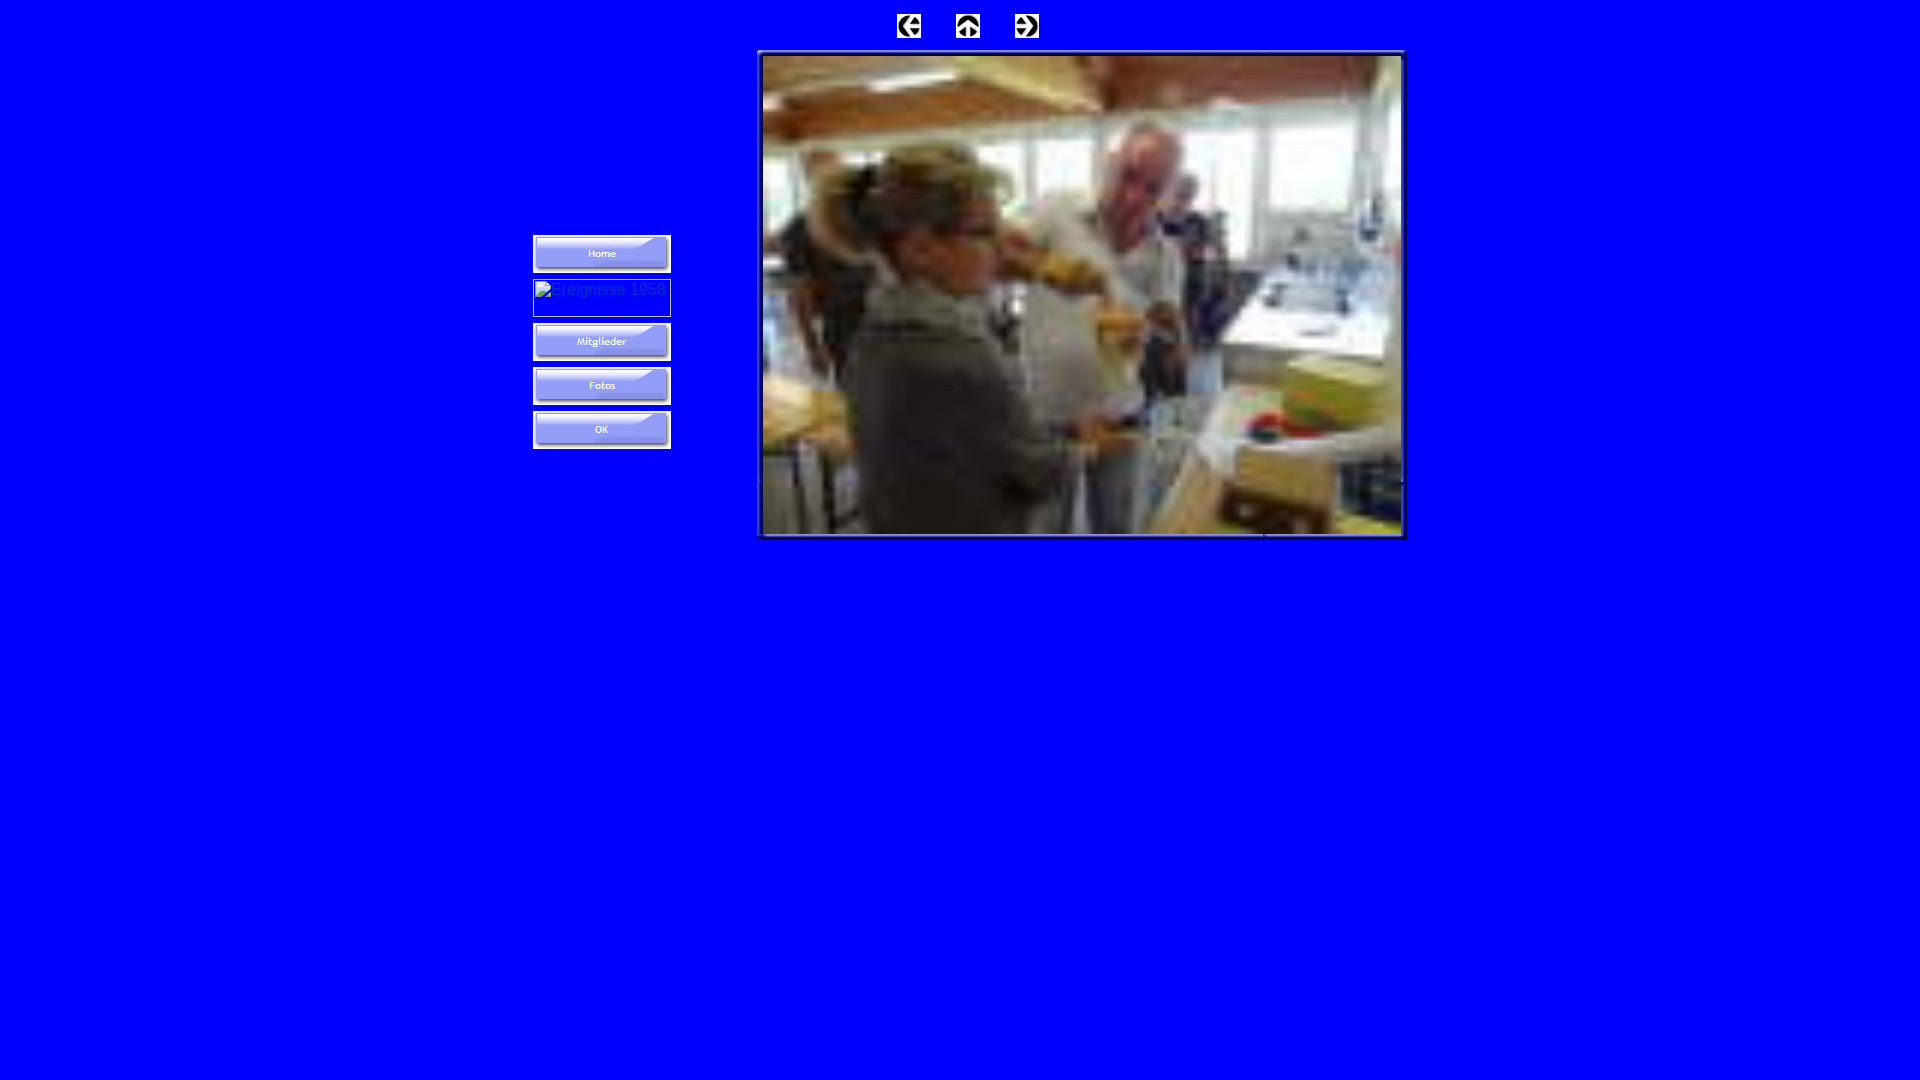 The height and width of the screenshot is (1080, 1920). I want to click on OK, so click(602, 430).